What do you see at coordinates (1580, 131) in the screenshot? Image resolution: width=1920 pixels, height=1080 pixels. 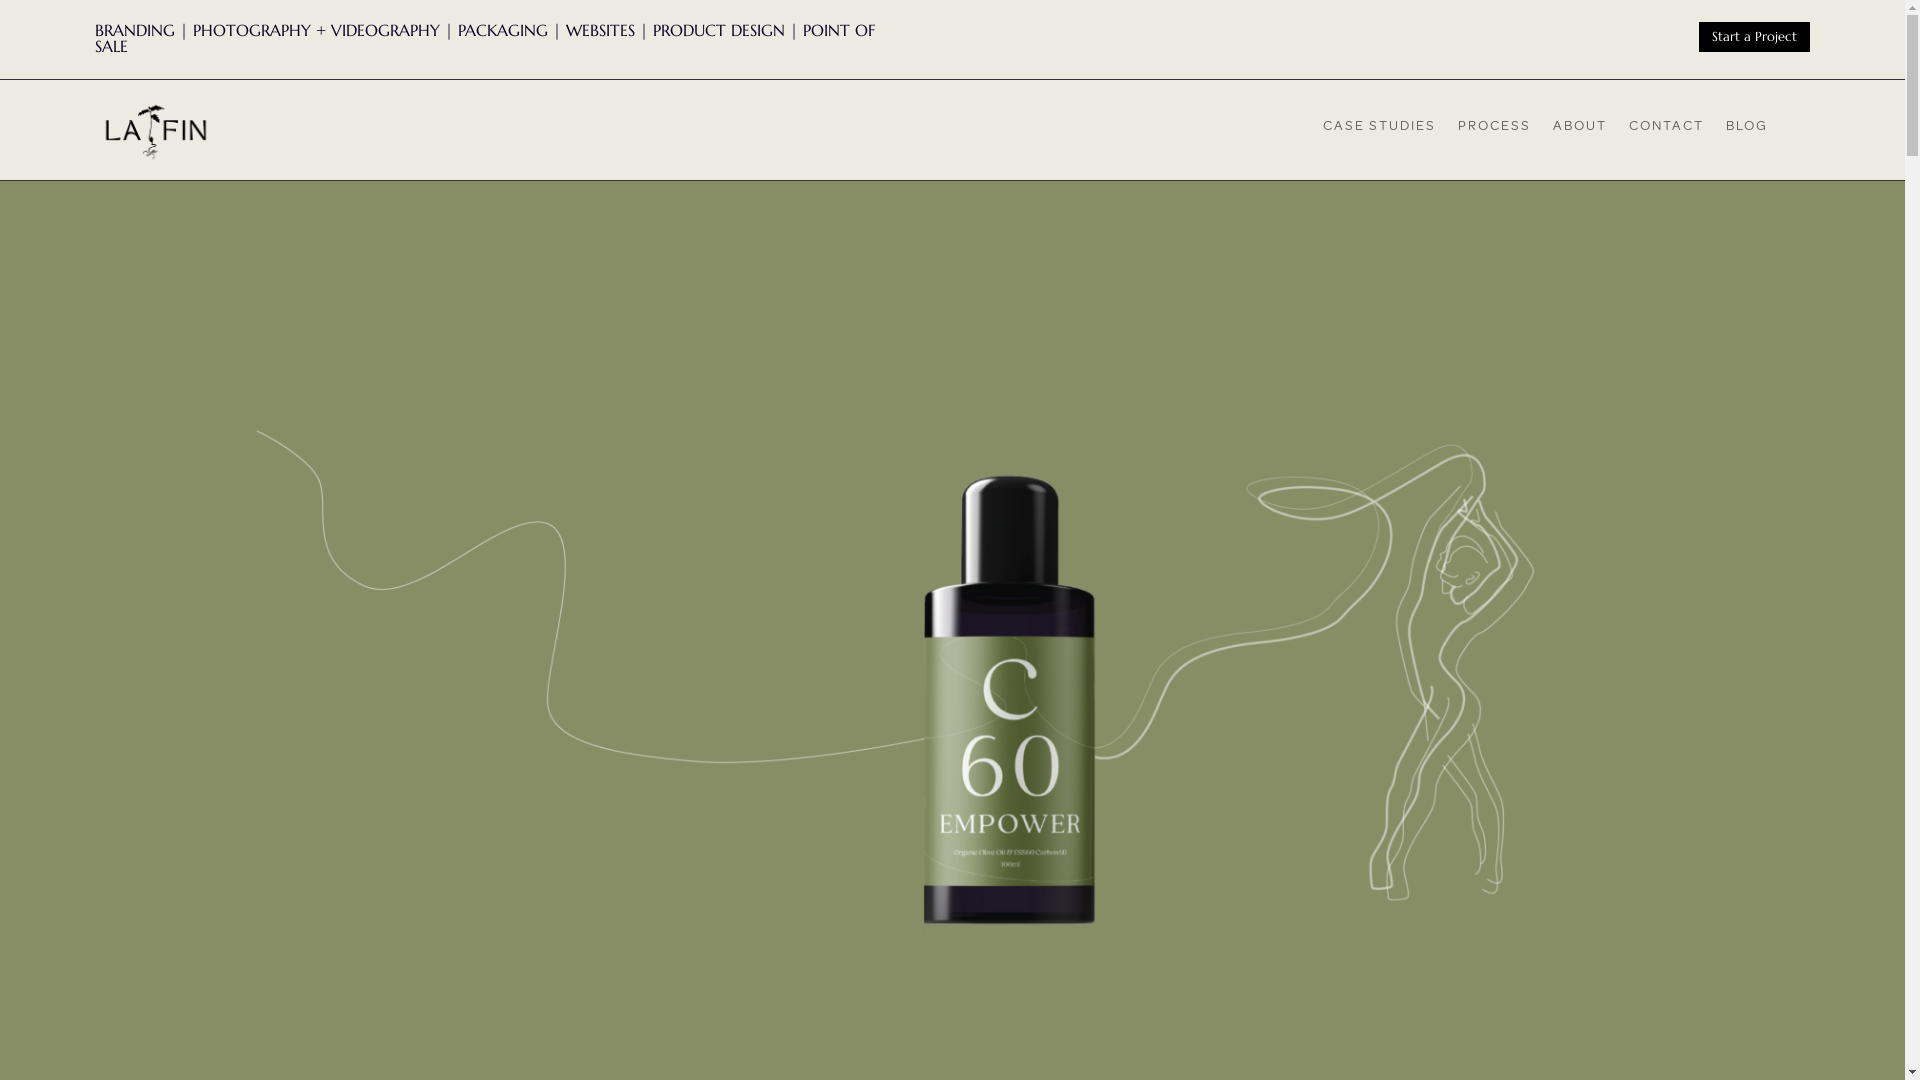 I see `ABOUT` at bounding box center [1580, 131].